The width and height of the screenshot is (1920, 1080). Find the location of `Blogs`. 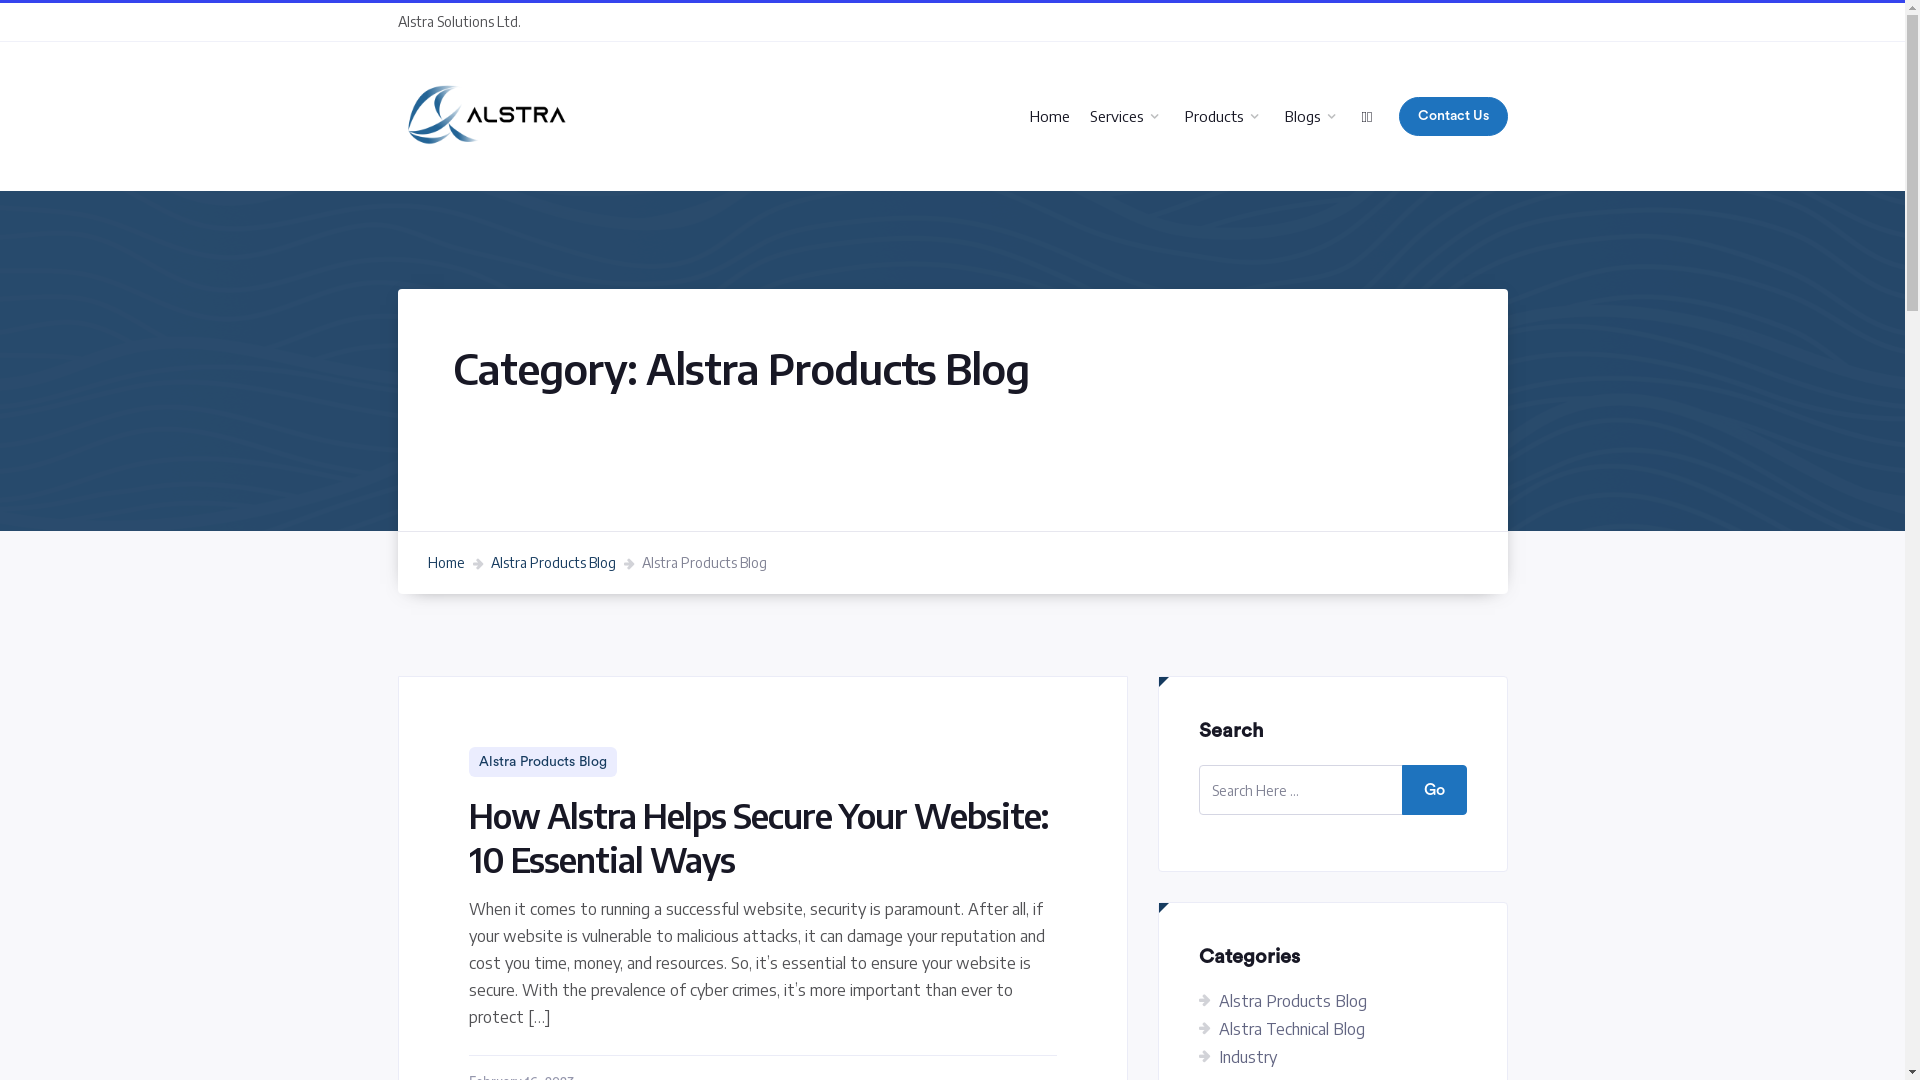

Blogs is located at coordinates (1314, 116).